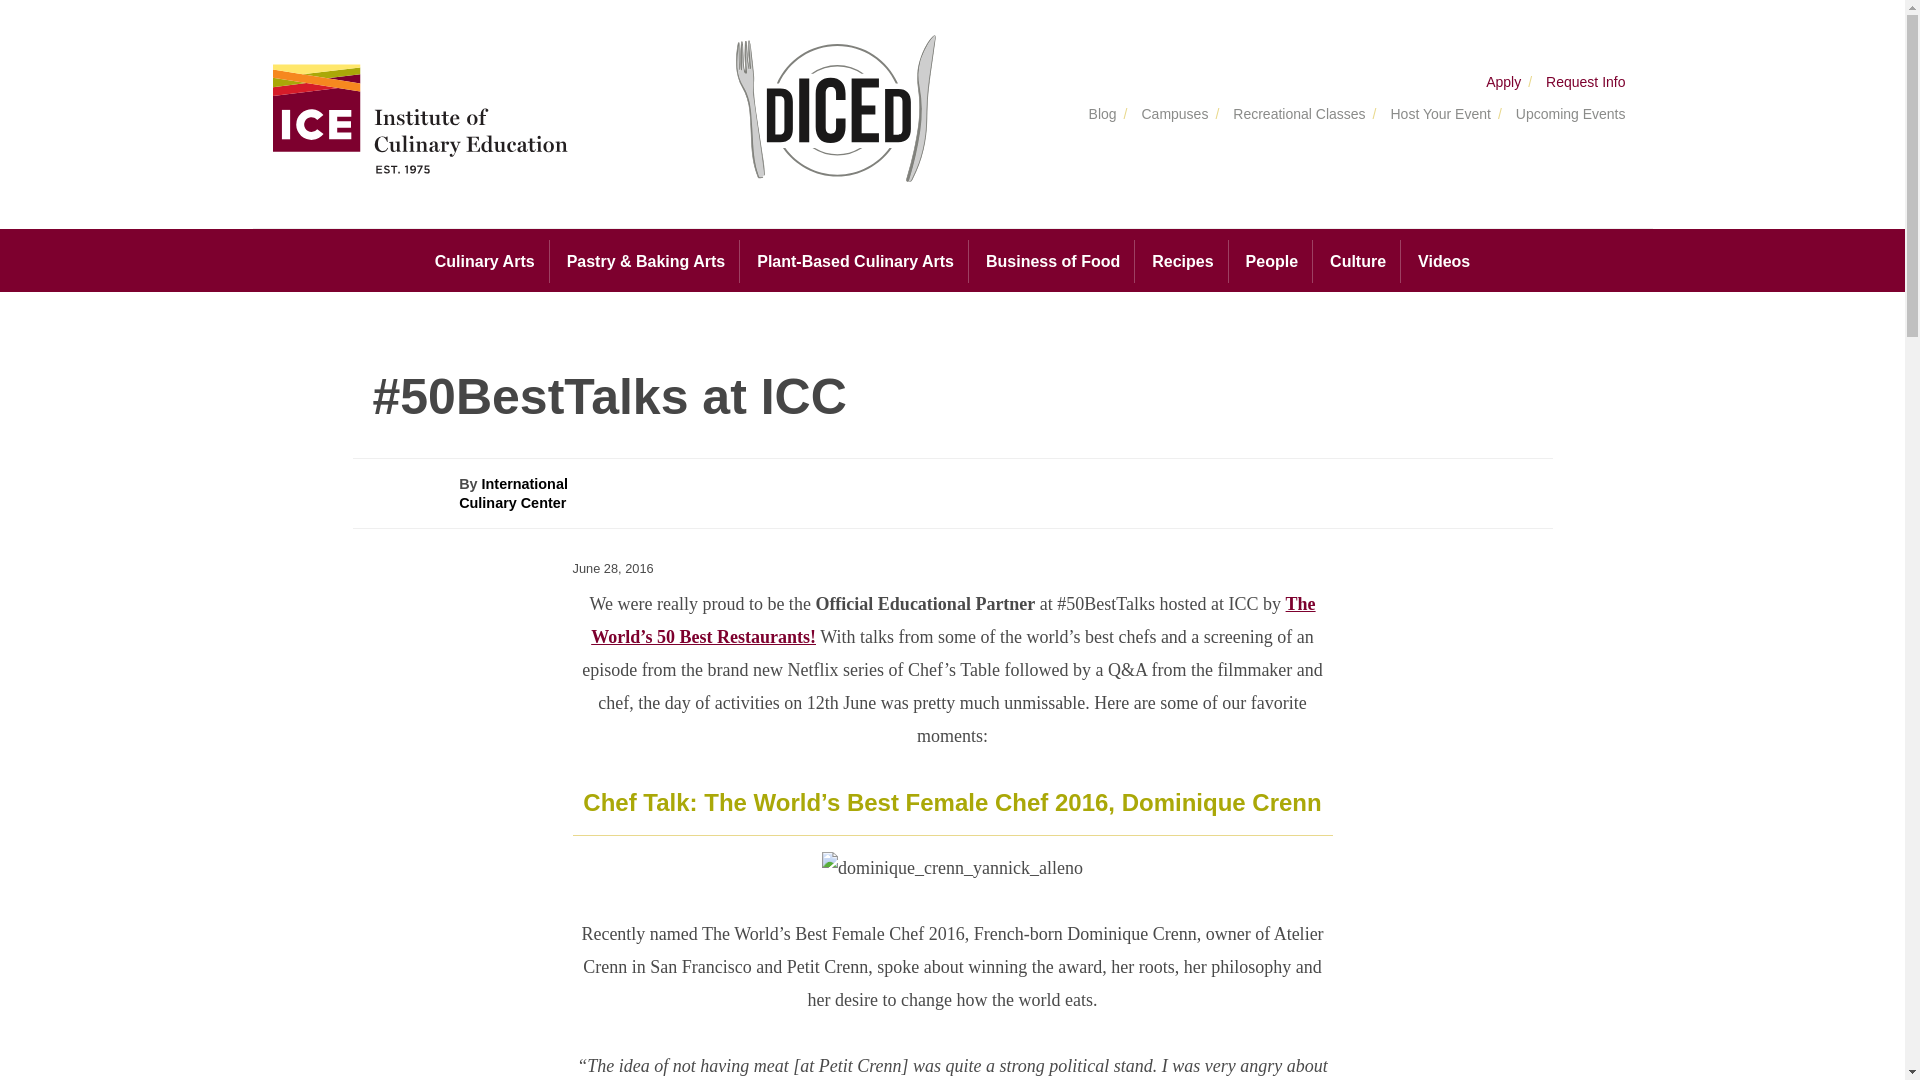 The width and height of the screenshot is (1920, 1080). Describe the element at coordinates (484, 260) in the screenshot. I see `Culinary Arts` at that location.